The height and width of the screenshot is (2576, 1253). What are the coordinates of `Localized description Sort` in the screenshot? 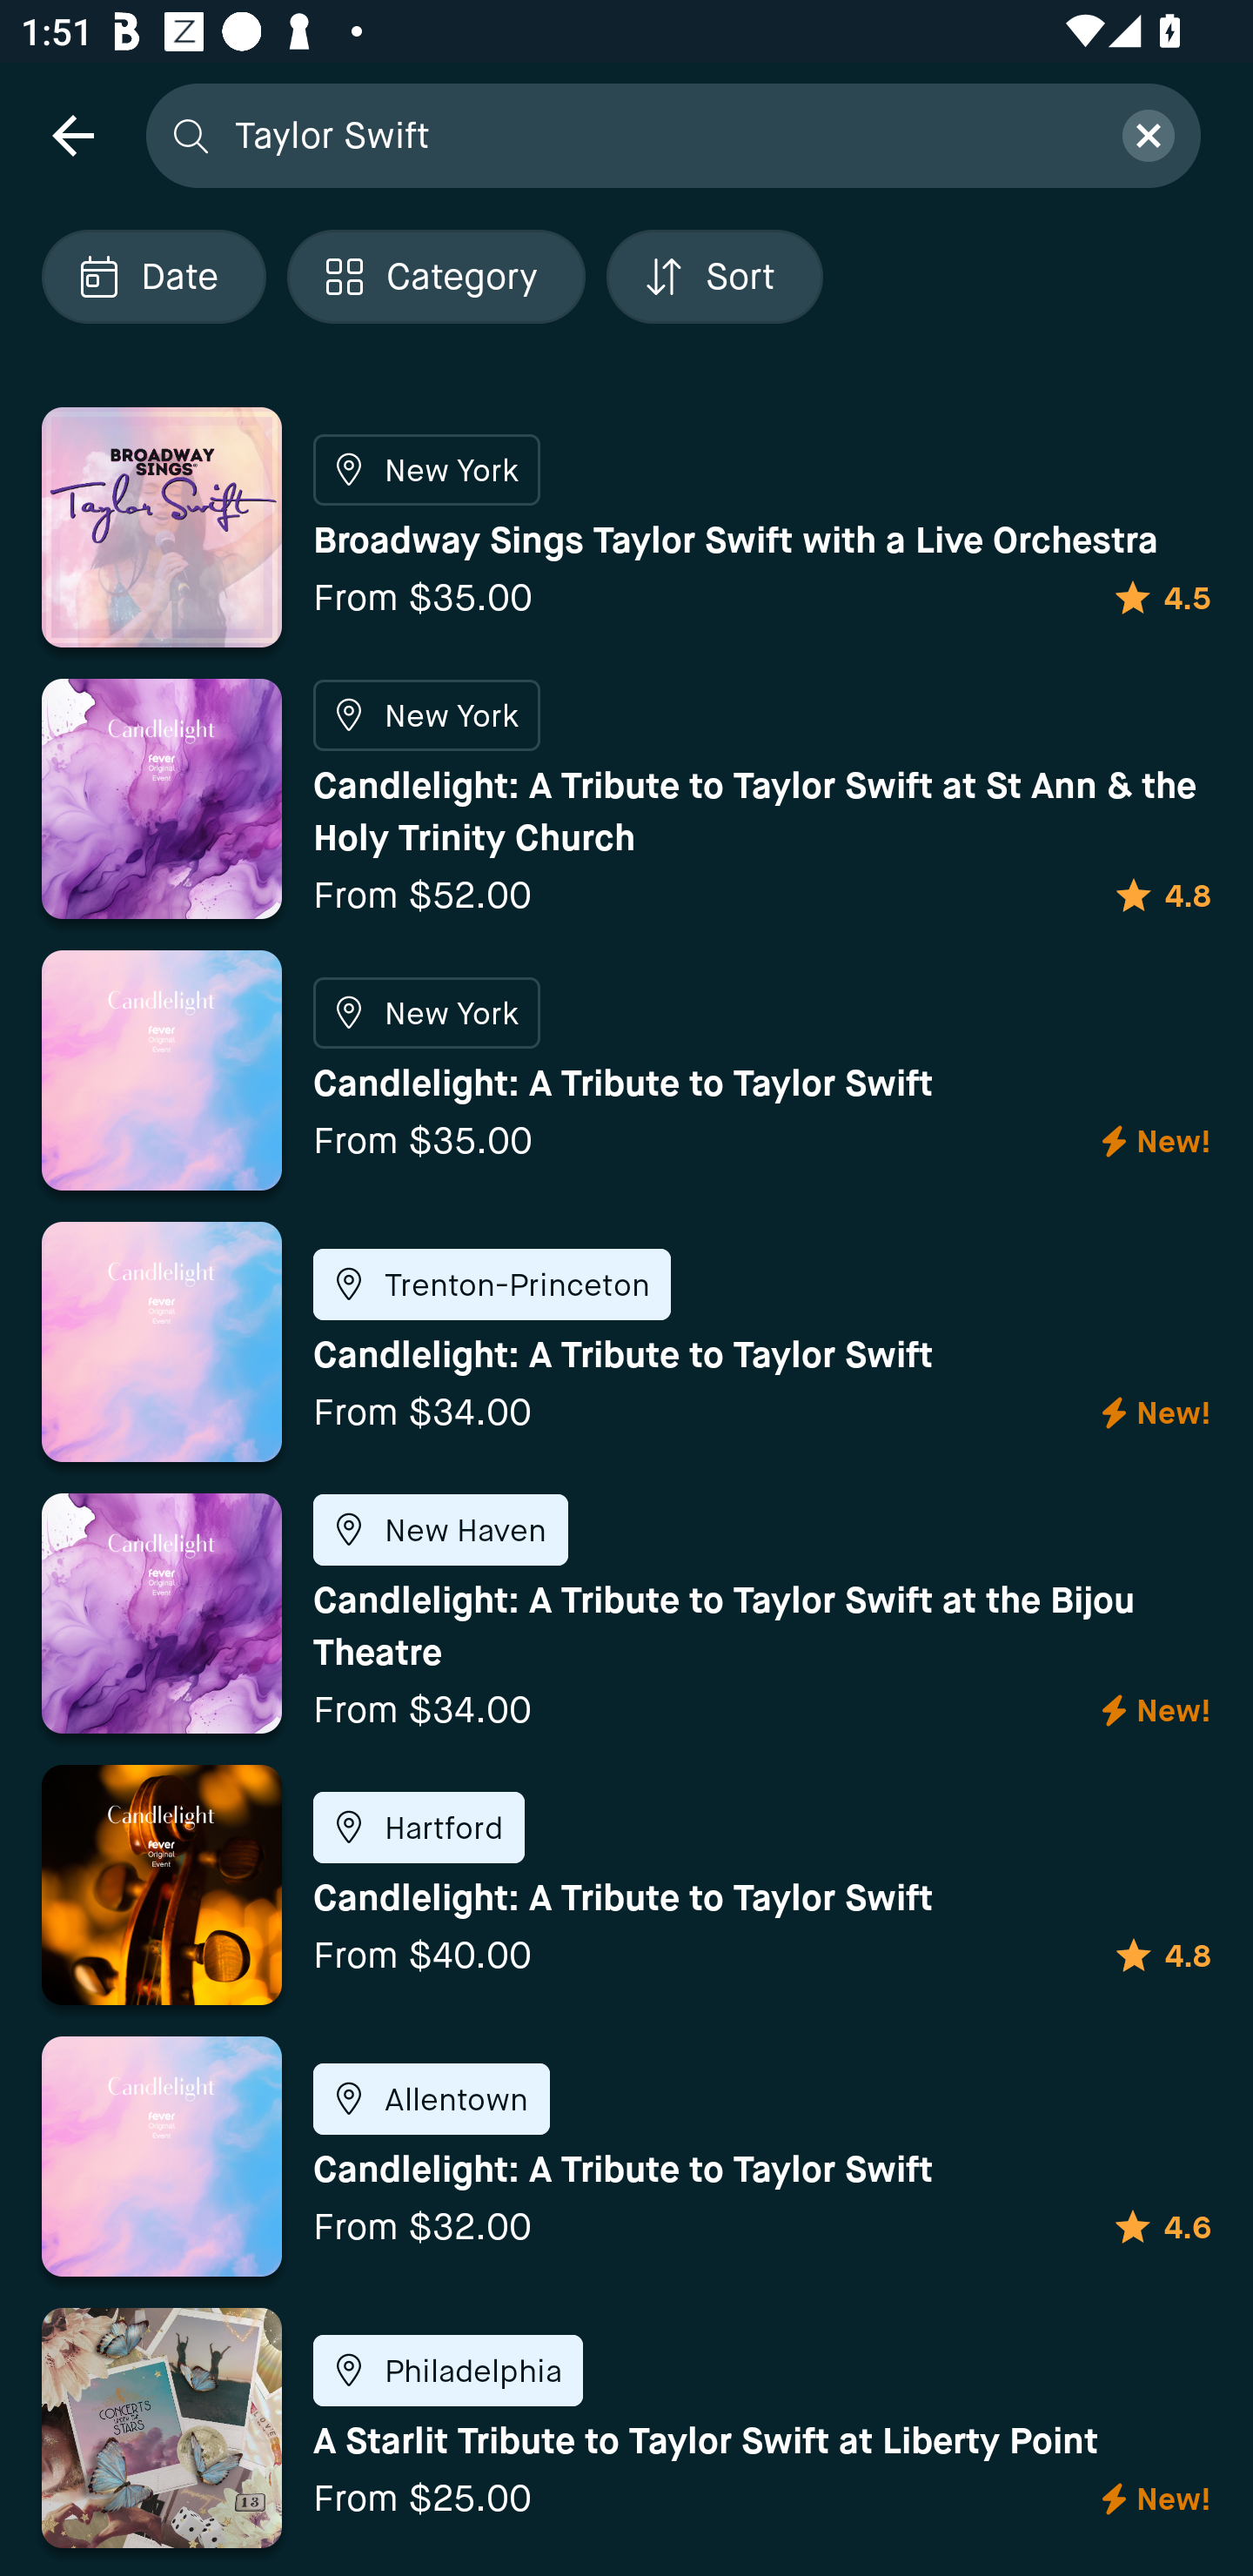 It's located at (714, 277).